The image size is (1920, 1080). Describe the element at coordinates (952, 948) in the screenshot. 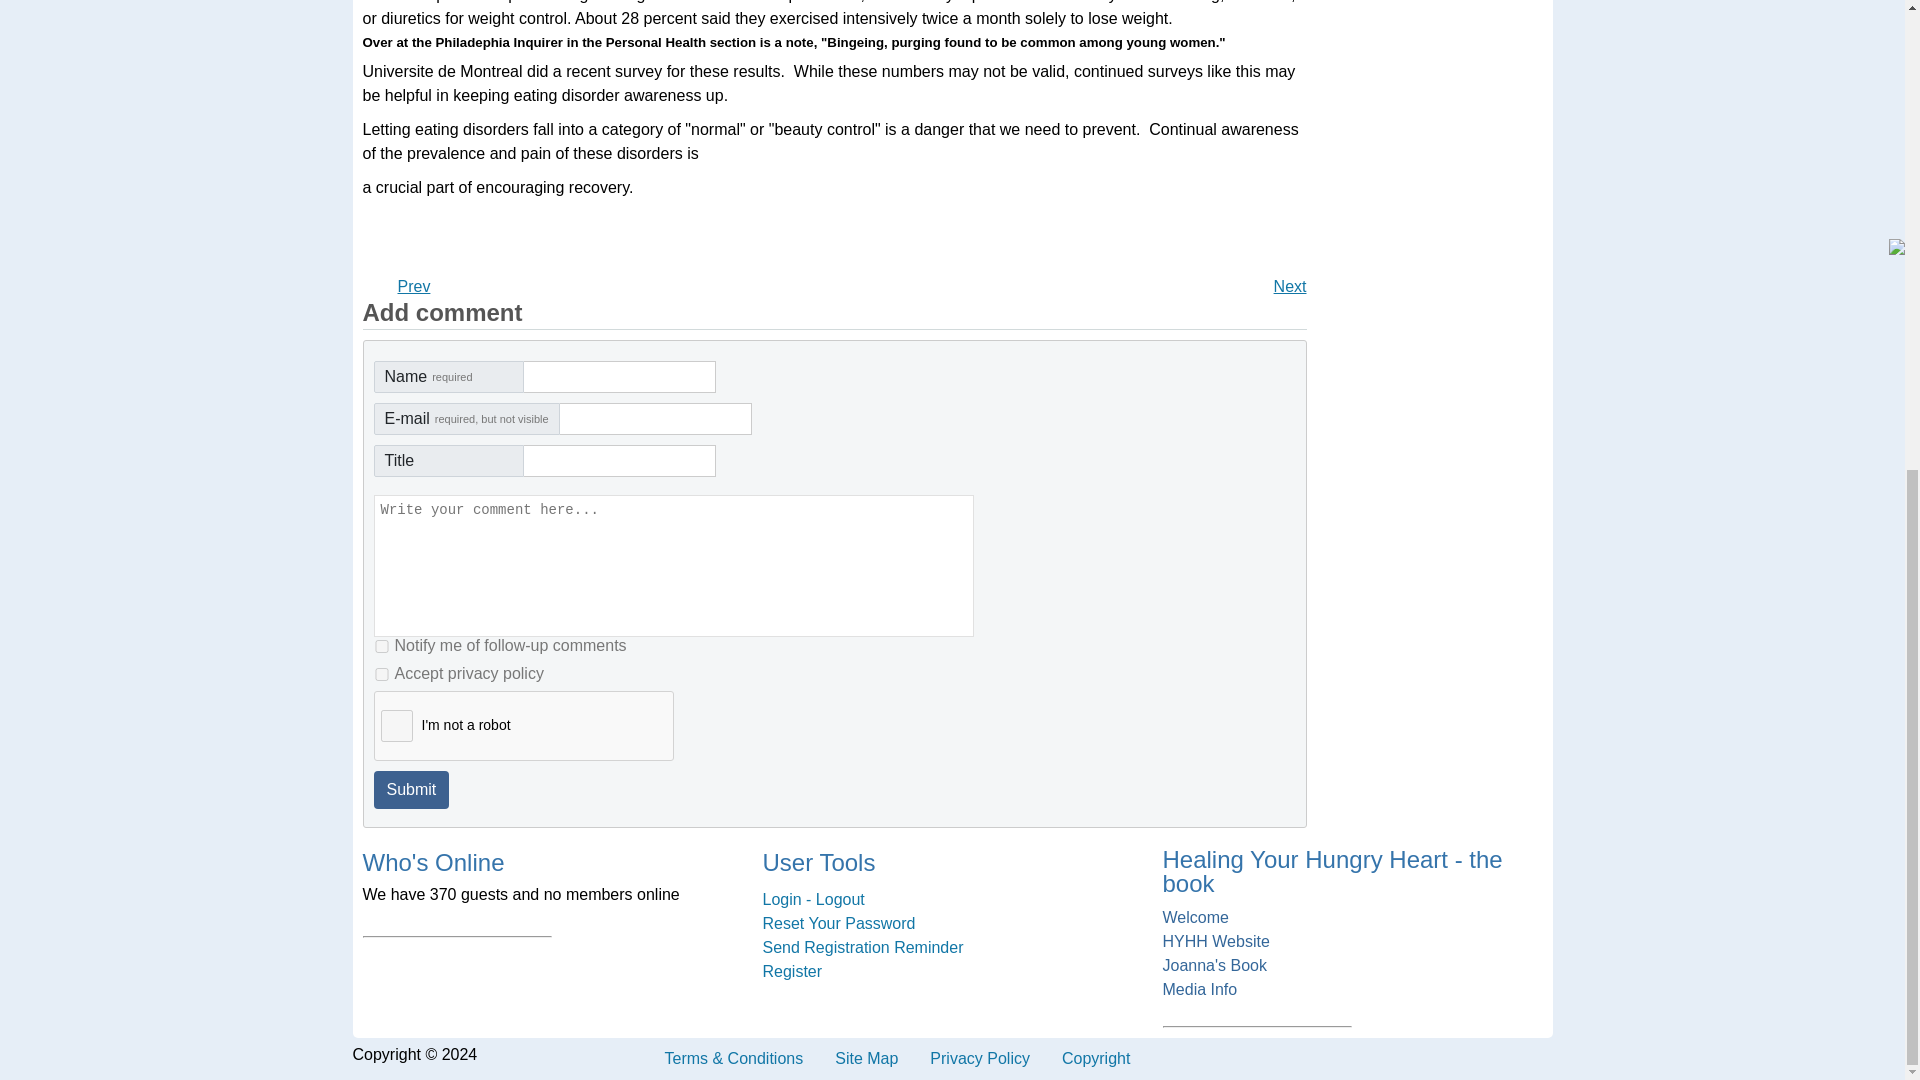

I see `Send Registration Reminder` at that location.